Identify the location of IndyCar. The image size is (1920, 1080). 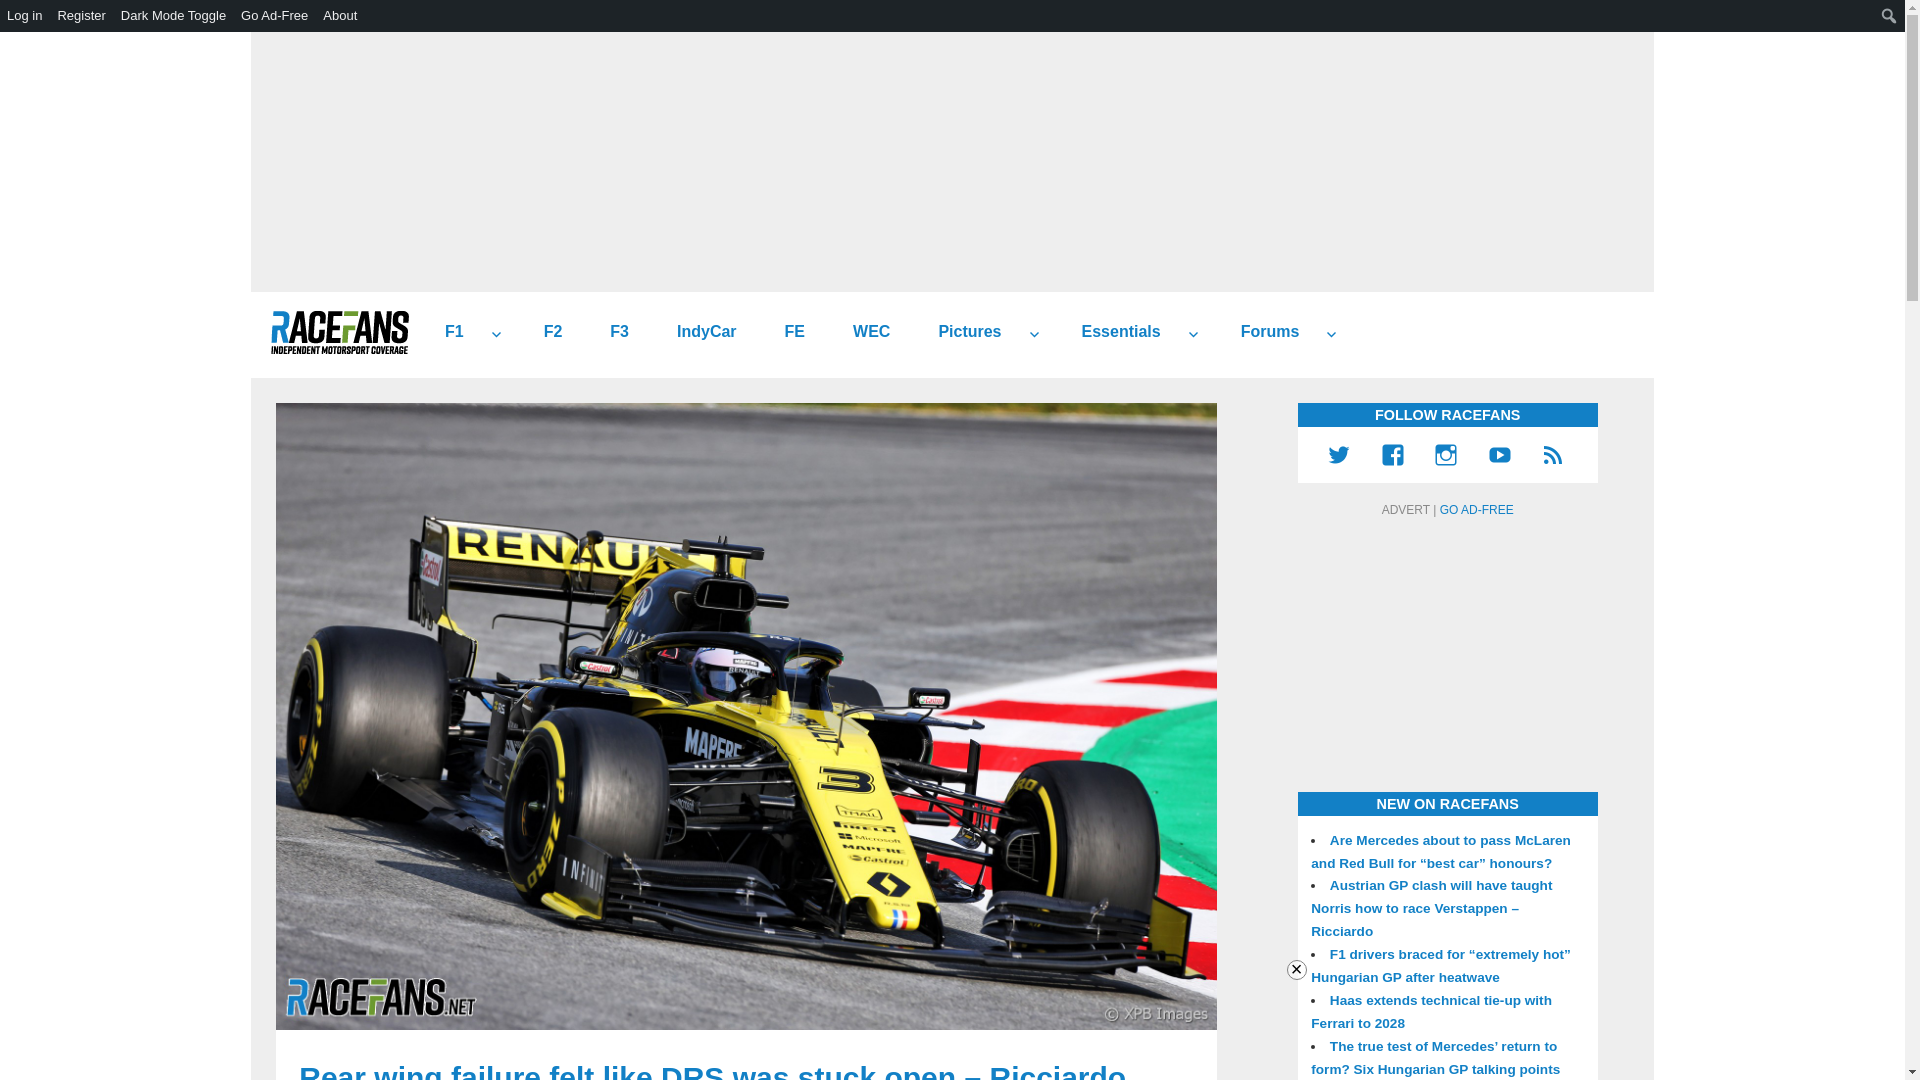
(698, 332).